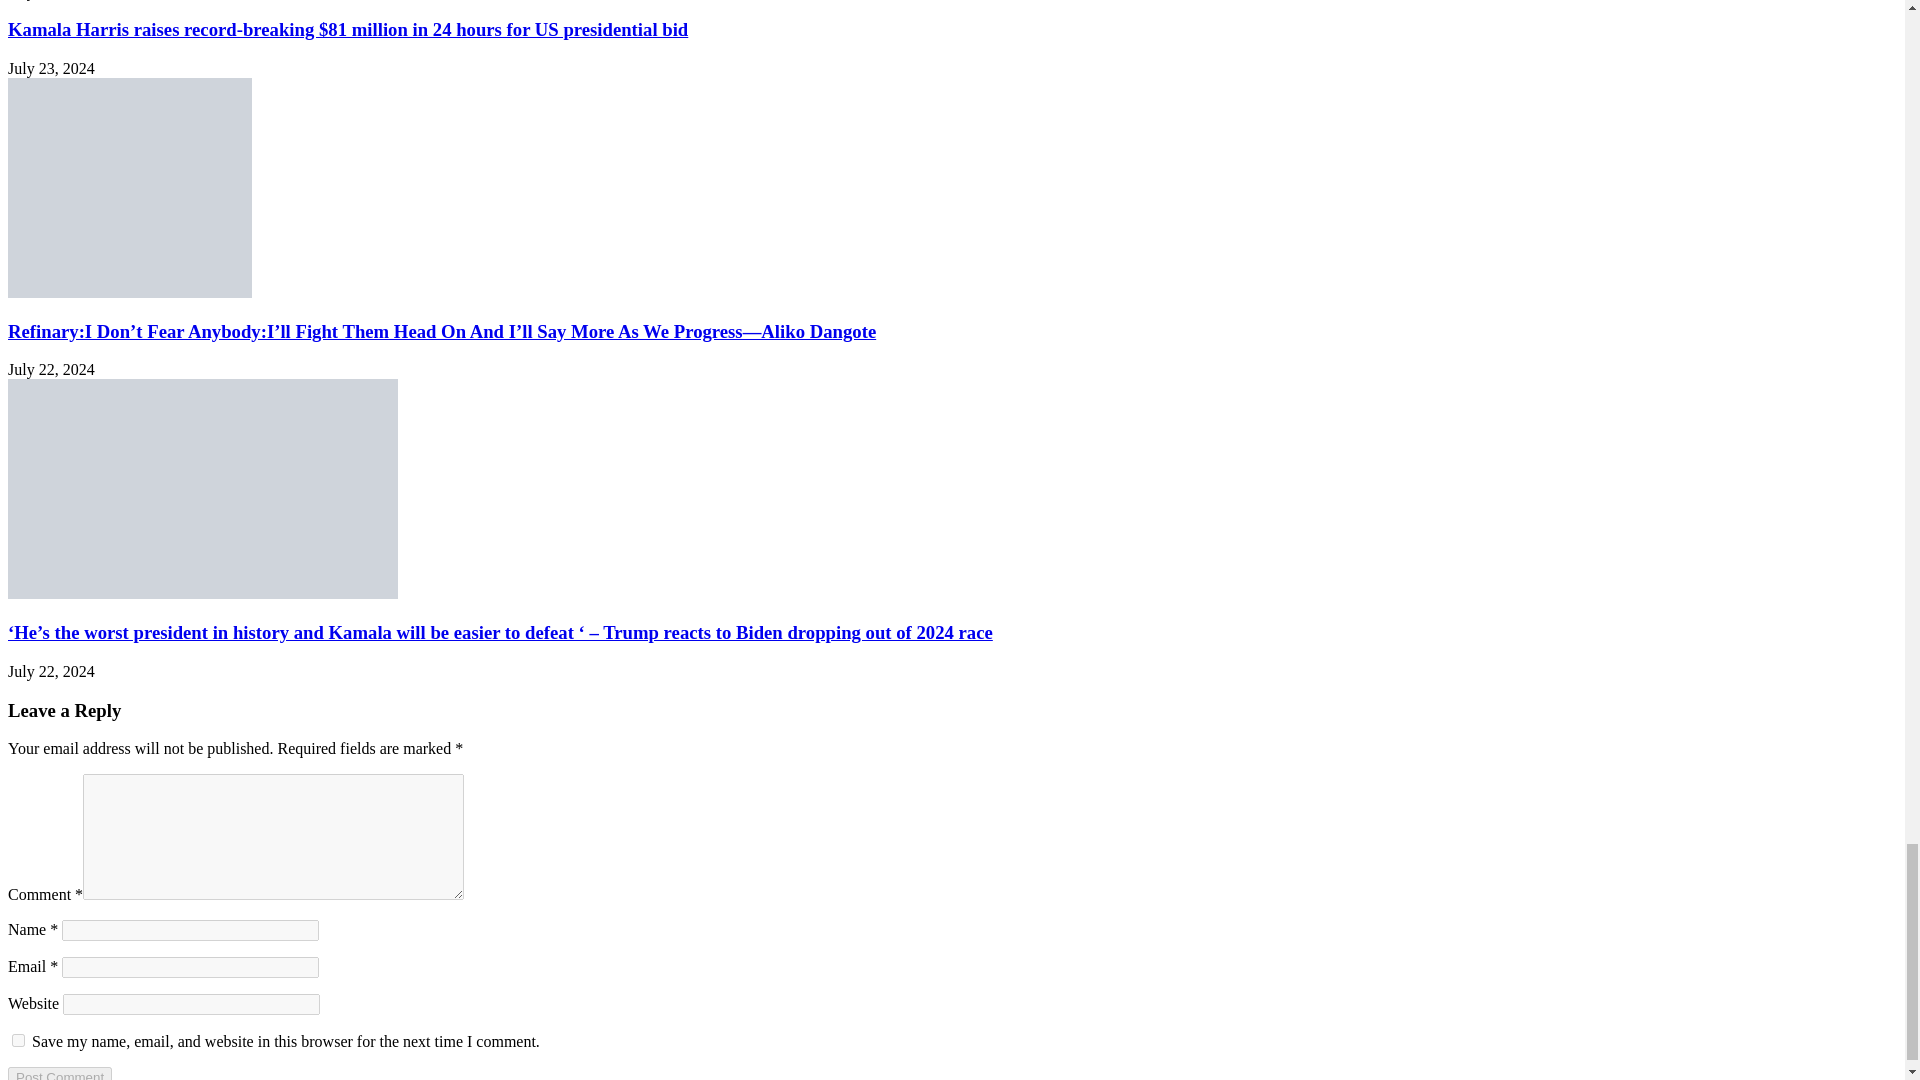 The height and width of the screenshot is (1080, 1920). I want to click on yes, so click(18, 1040).